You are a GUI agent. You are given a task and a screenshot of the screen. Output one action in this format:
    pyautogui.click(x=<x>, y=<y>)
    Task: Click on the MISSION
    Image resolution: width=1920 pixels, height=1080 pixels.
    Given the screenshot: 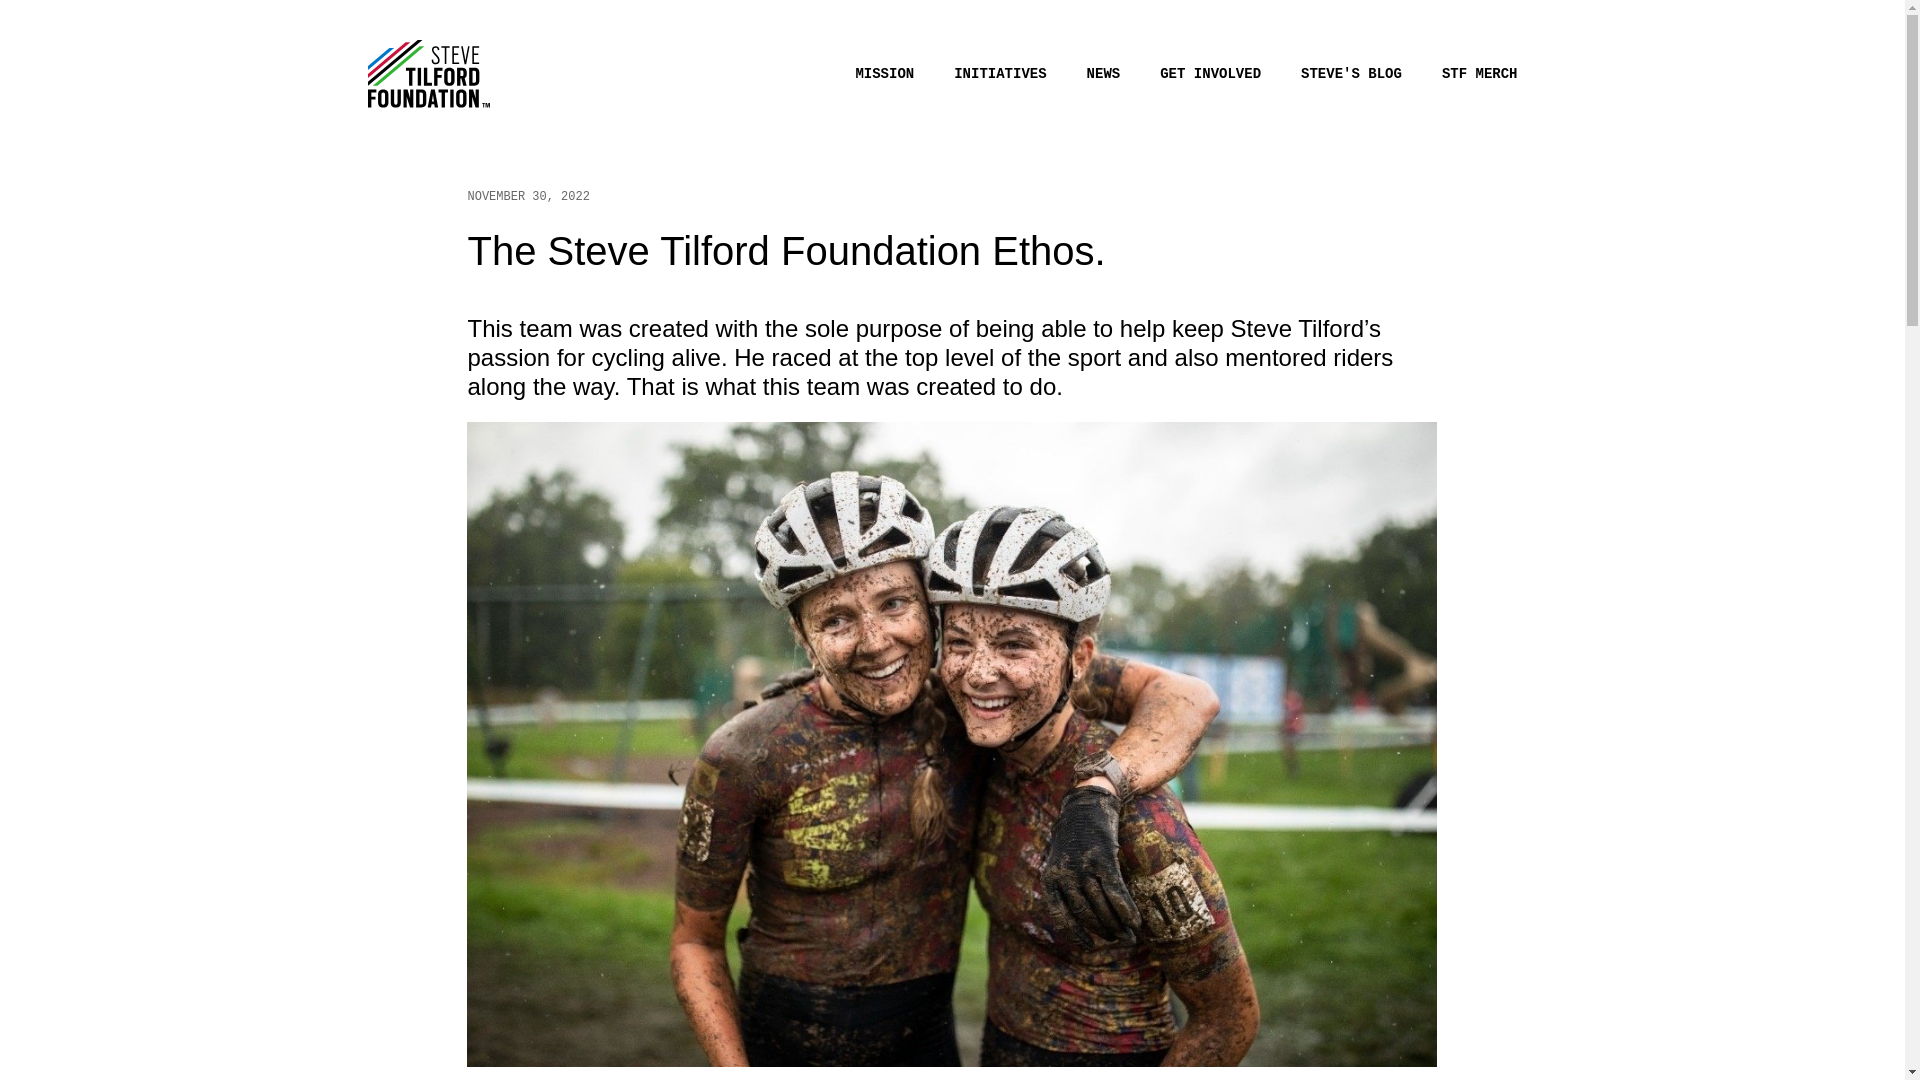 What is the action you would take?
    pyautogui.click(x=884, y=74)
    